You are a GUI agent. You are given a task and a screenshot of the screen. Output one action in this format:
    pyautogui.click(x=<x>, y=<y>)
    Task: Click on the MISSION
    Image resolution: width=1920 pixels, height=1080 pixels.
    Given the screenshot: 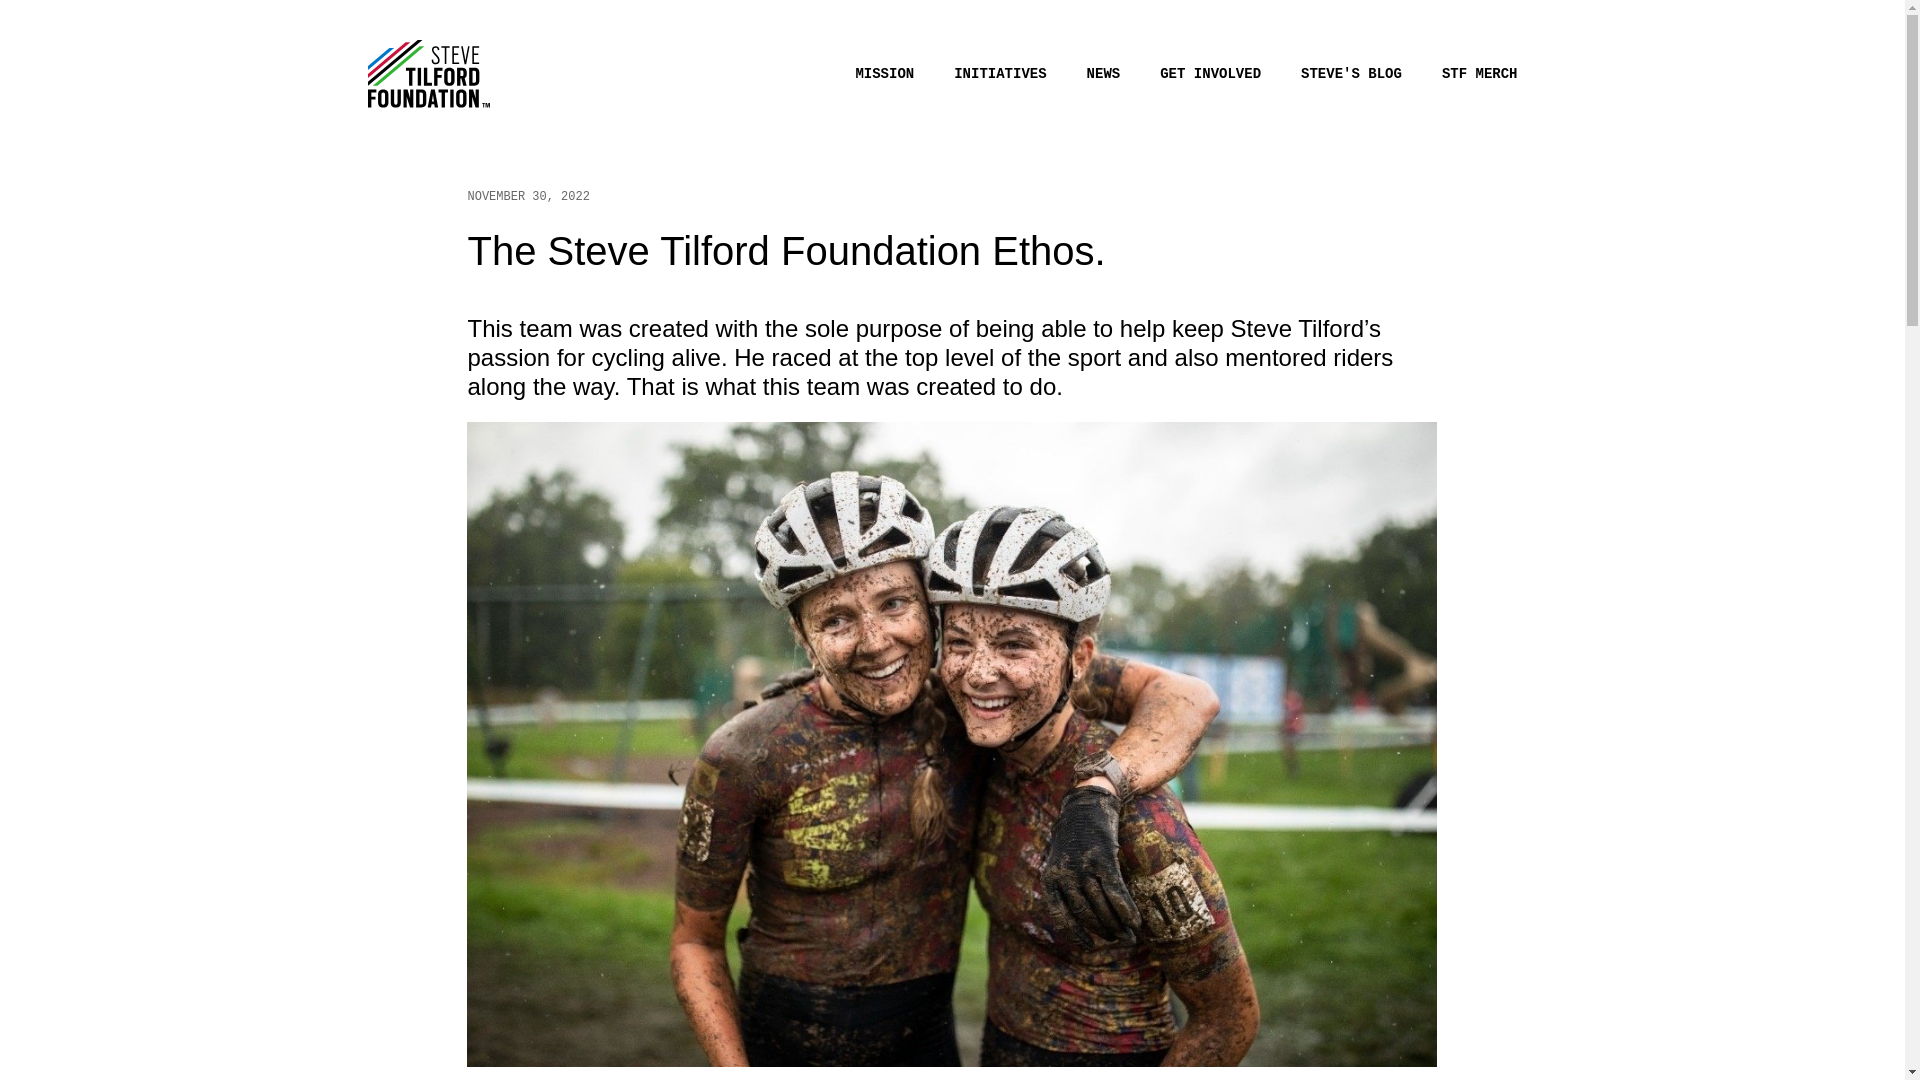 What is the action you would take?
    pyautogui.click(x=884, y=74)
    